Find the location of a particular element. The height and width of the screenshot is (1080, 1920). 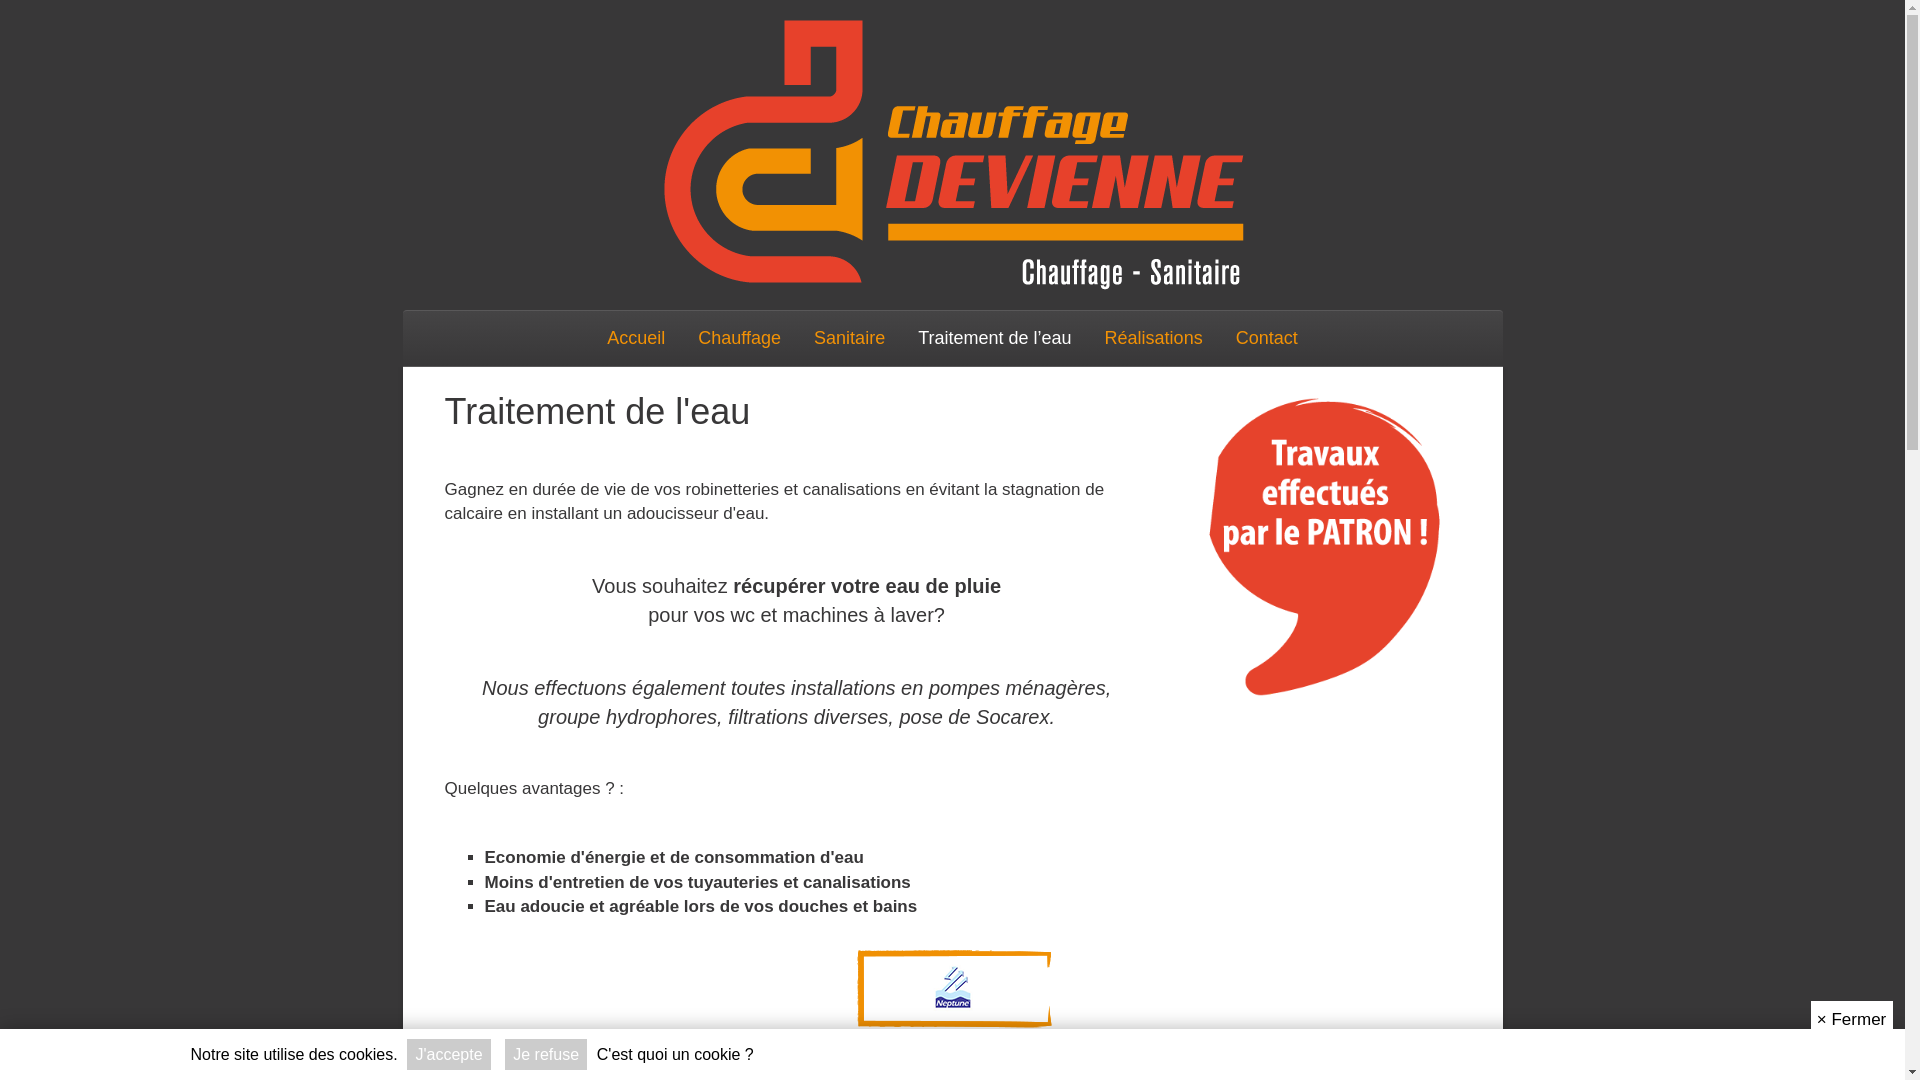

Accueil is located at coordinates (636, 338).